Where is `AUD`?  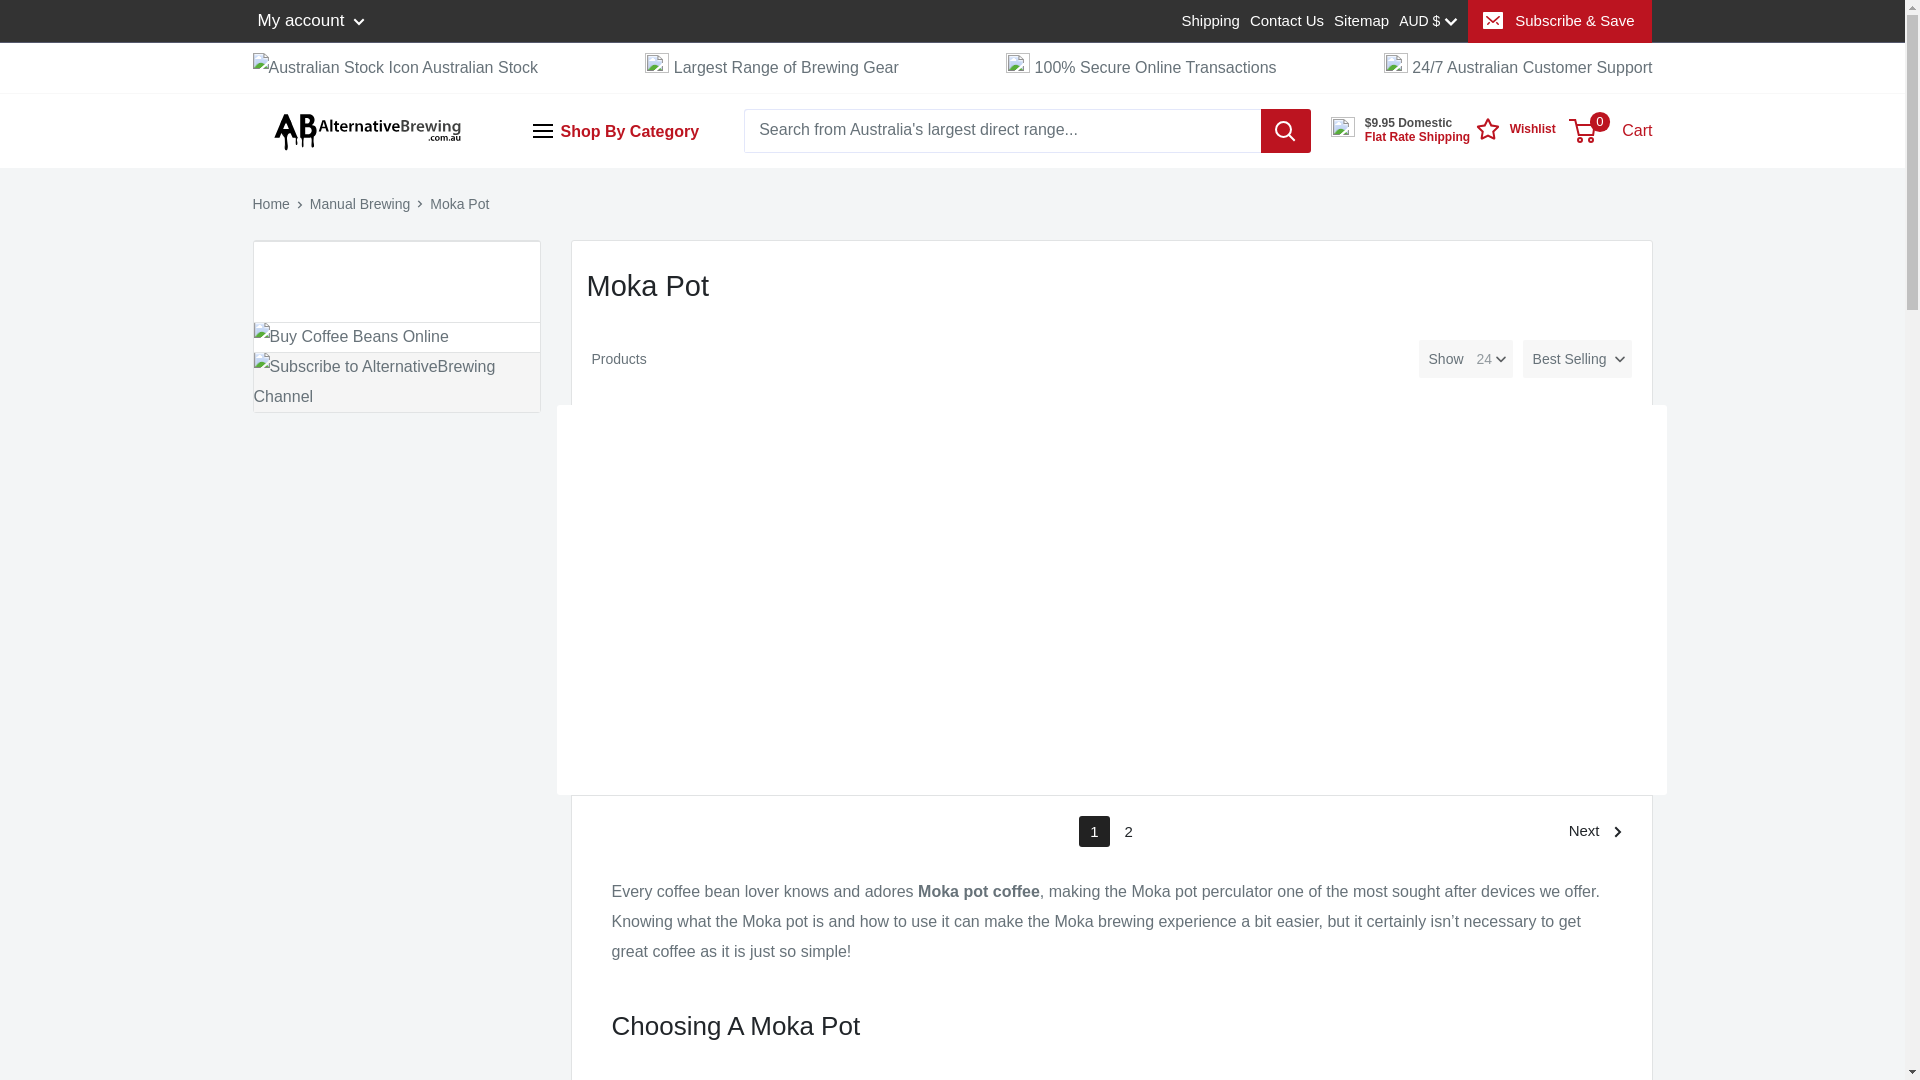
AUD is located at coordinates (1454, 82).